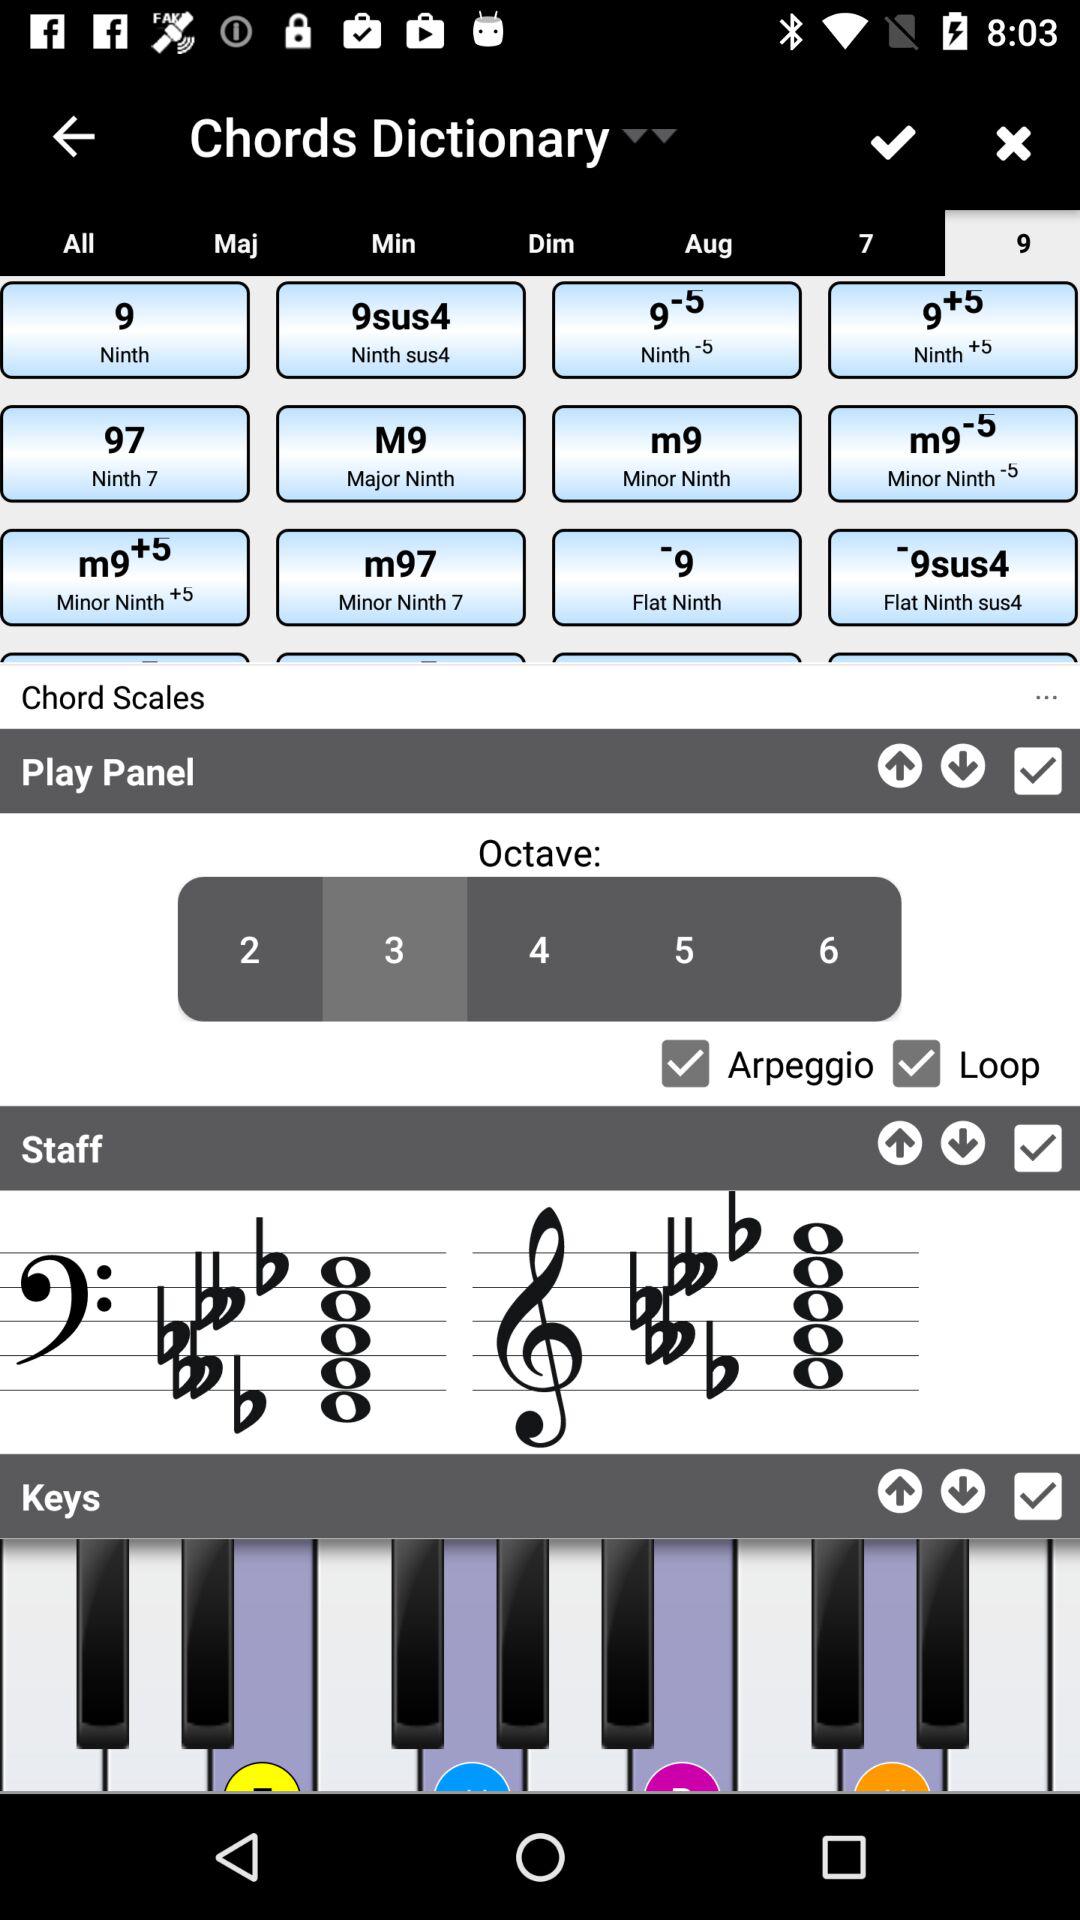 This screenshot has height=1920, width=1080. Describe the element at coordinates (1065, 1665) in the screenshot. I see `piano white key` at that location.